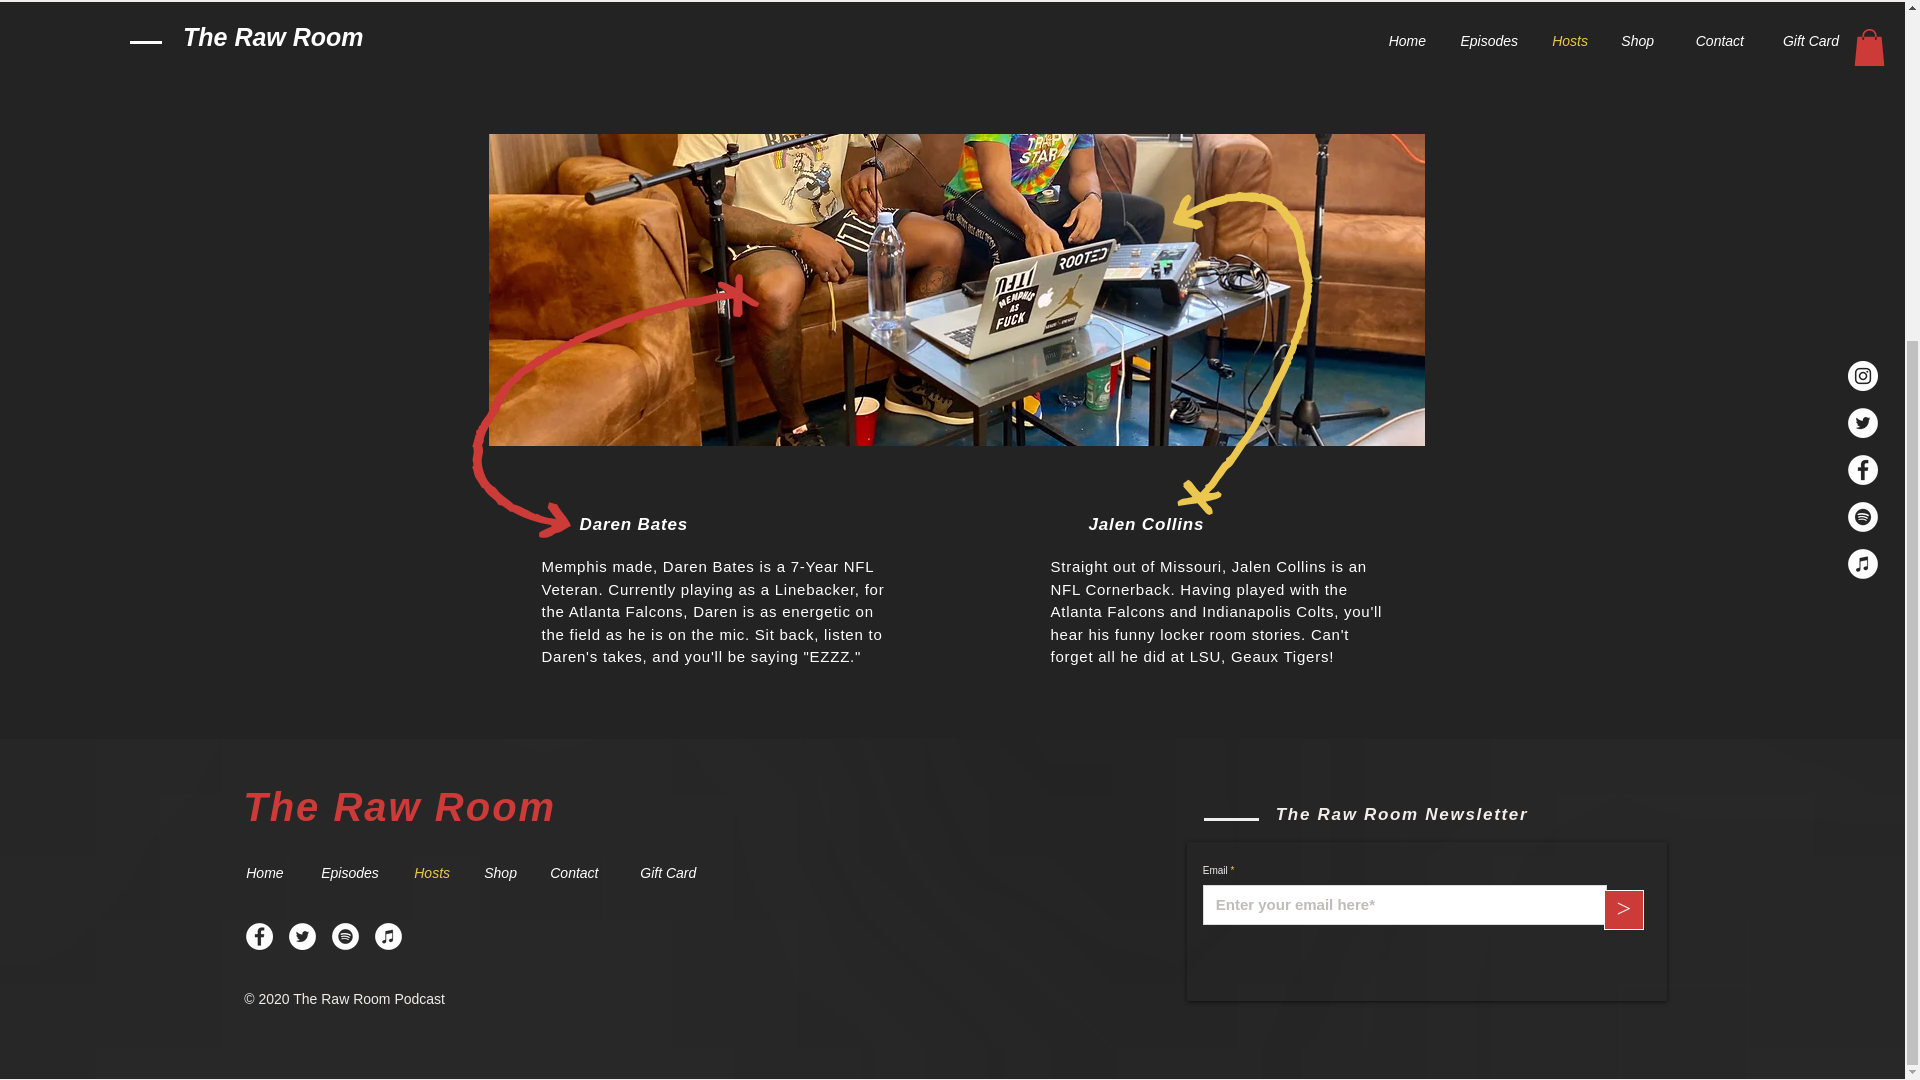 The width and height of the screenshot is (1920, 1080). I want to click on Hosts, so click(434, 872).